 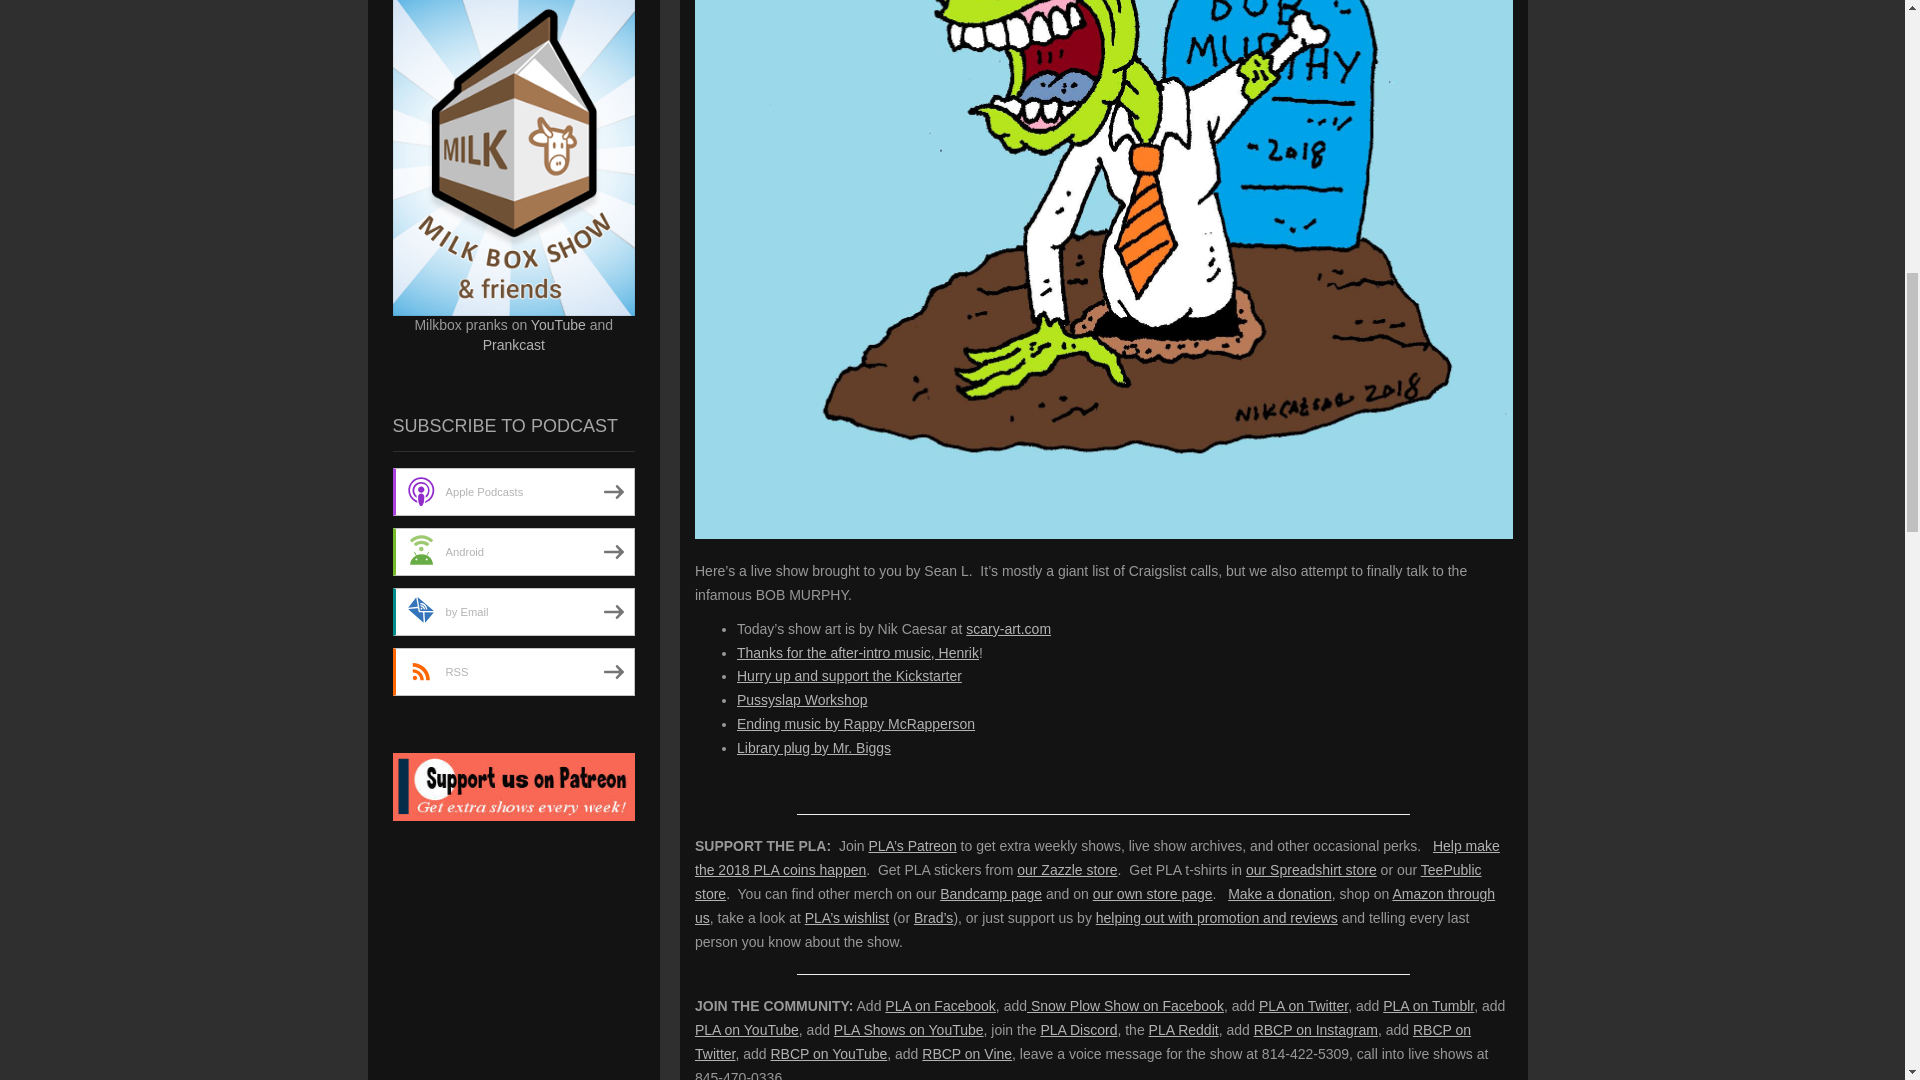 What do you see at coordinates (513, 492) in the screenshot?
I see `Subscribe on Apple Podcasts` at bounding box center [513, 492].